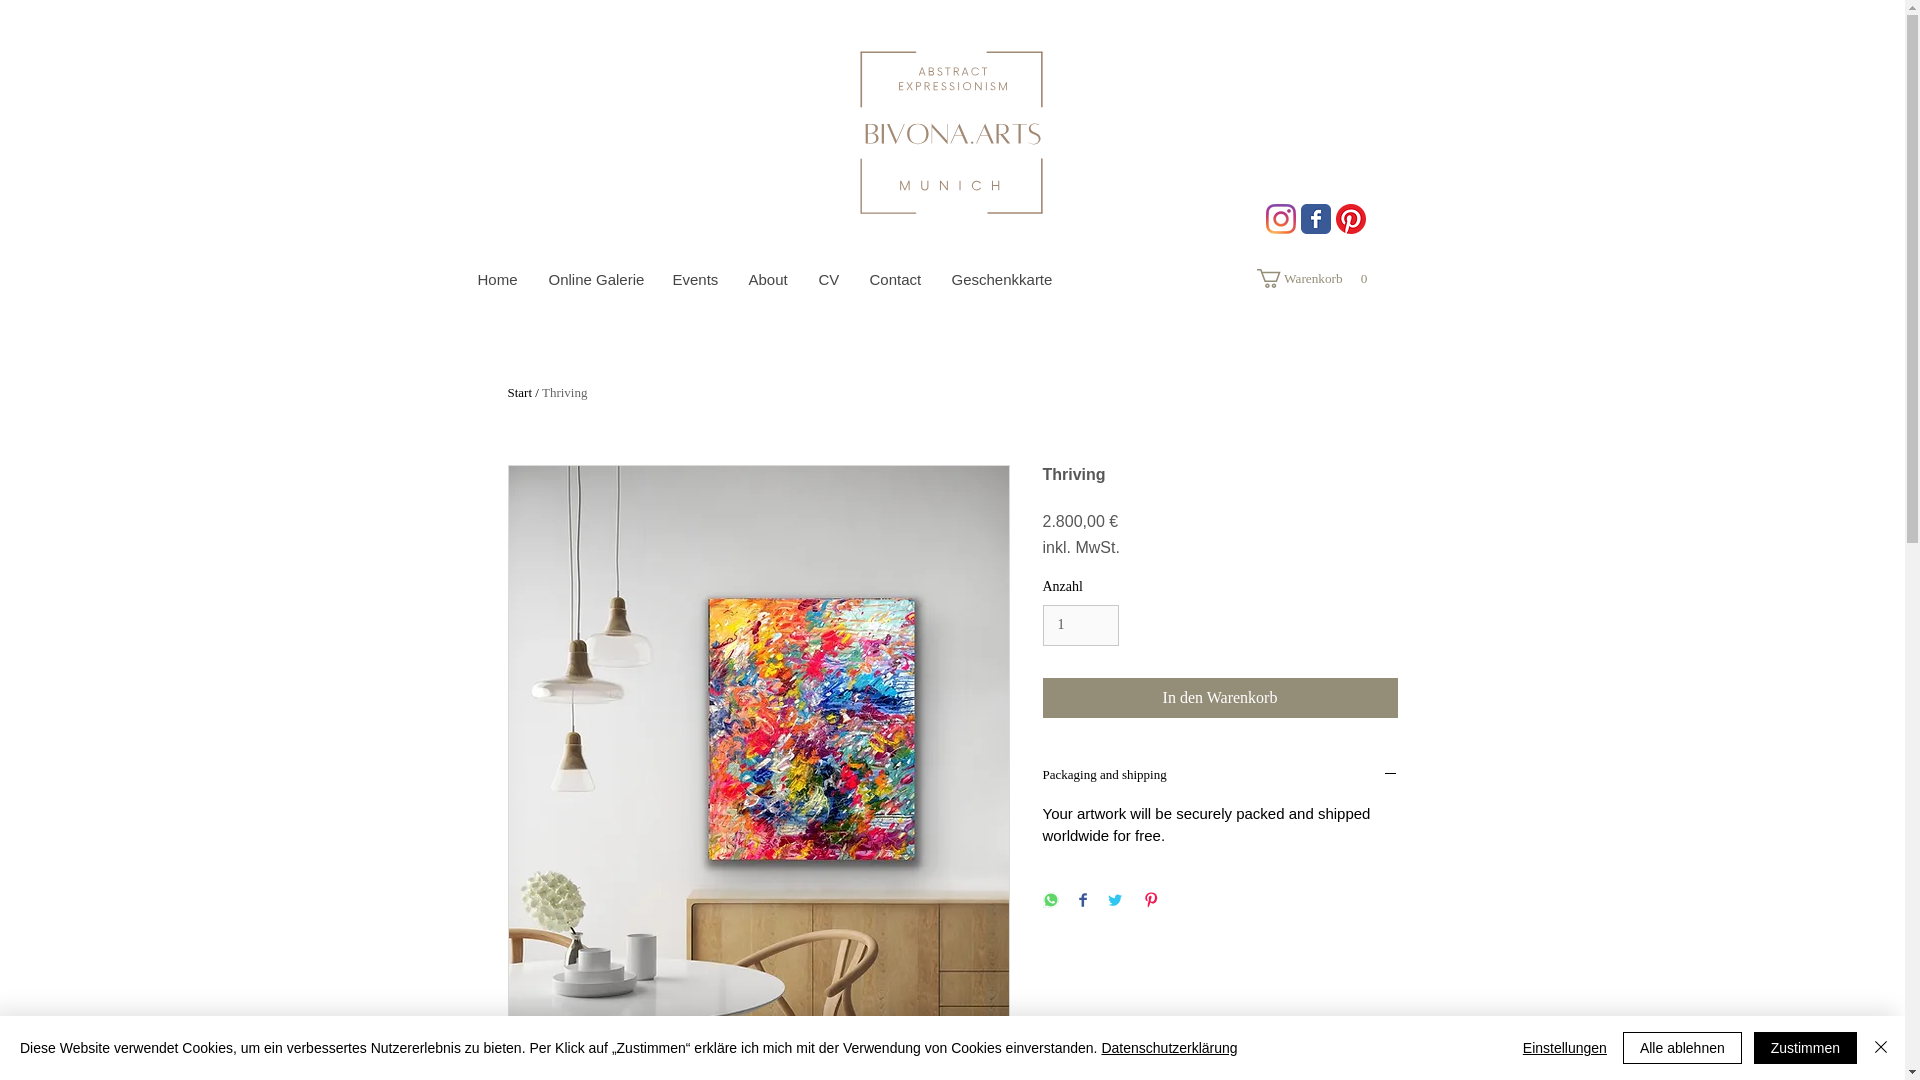 This screenshot has height=1080, width=1920. Describe the element at coordinates (1314, 278) in the screenshot. I see `Geschenkkarte` at that location.